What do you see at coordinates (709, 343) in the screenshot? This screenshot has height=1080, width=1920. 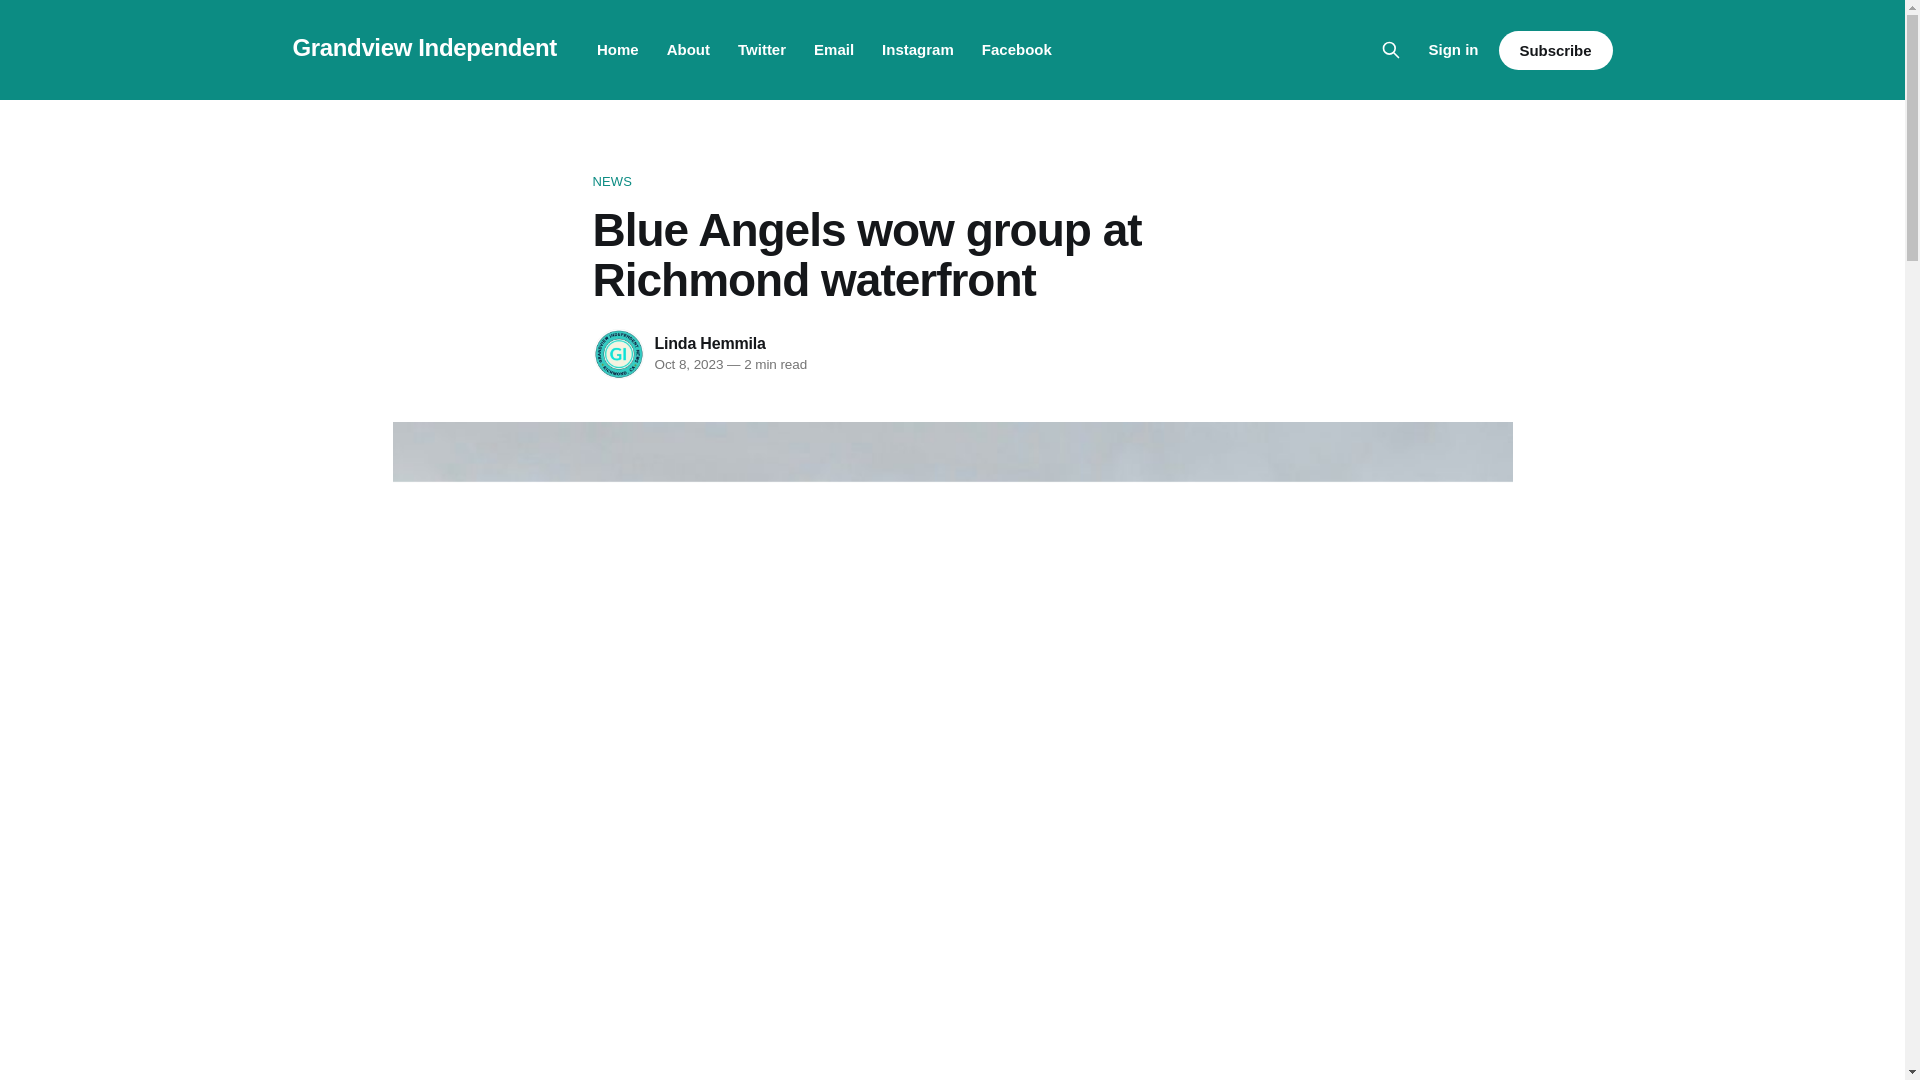 I see `Linda Hemmila` at bounding box center [709, 343].